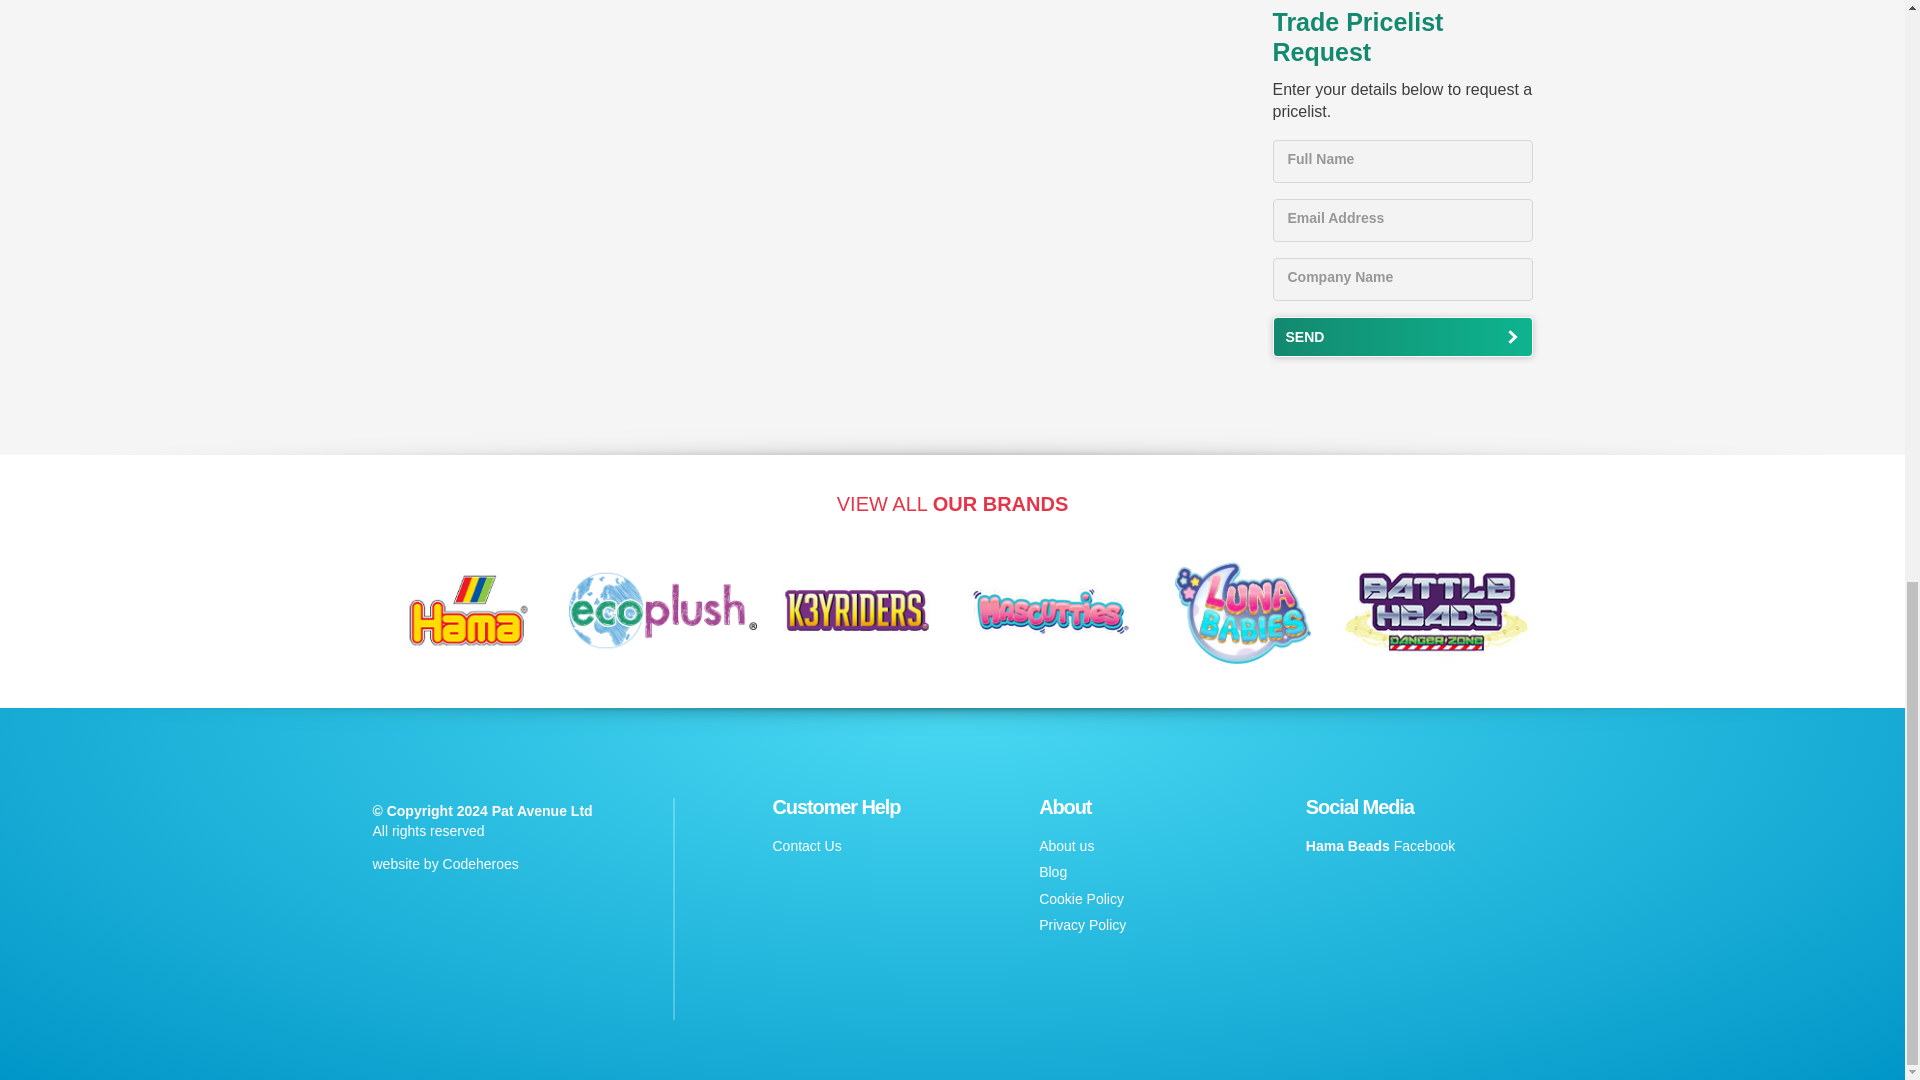 The image size is (1920, 1080). I want to click on SEND, so click(1402, 337).